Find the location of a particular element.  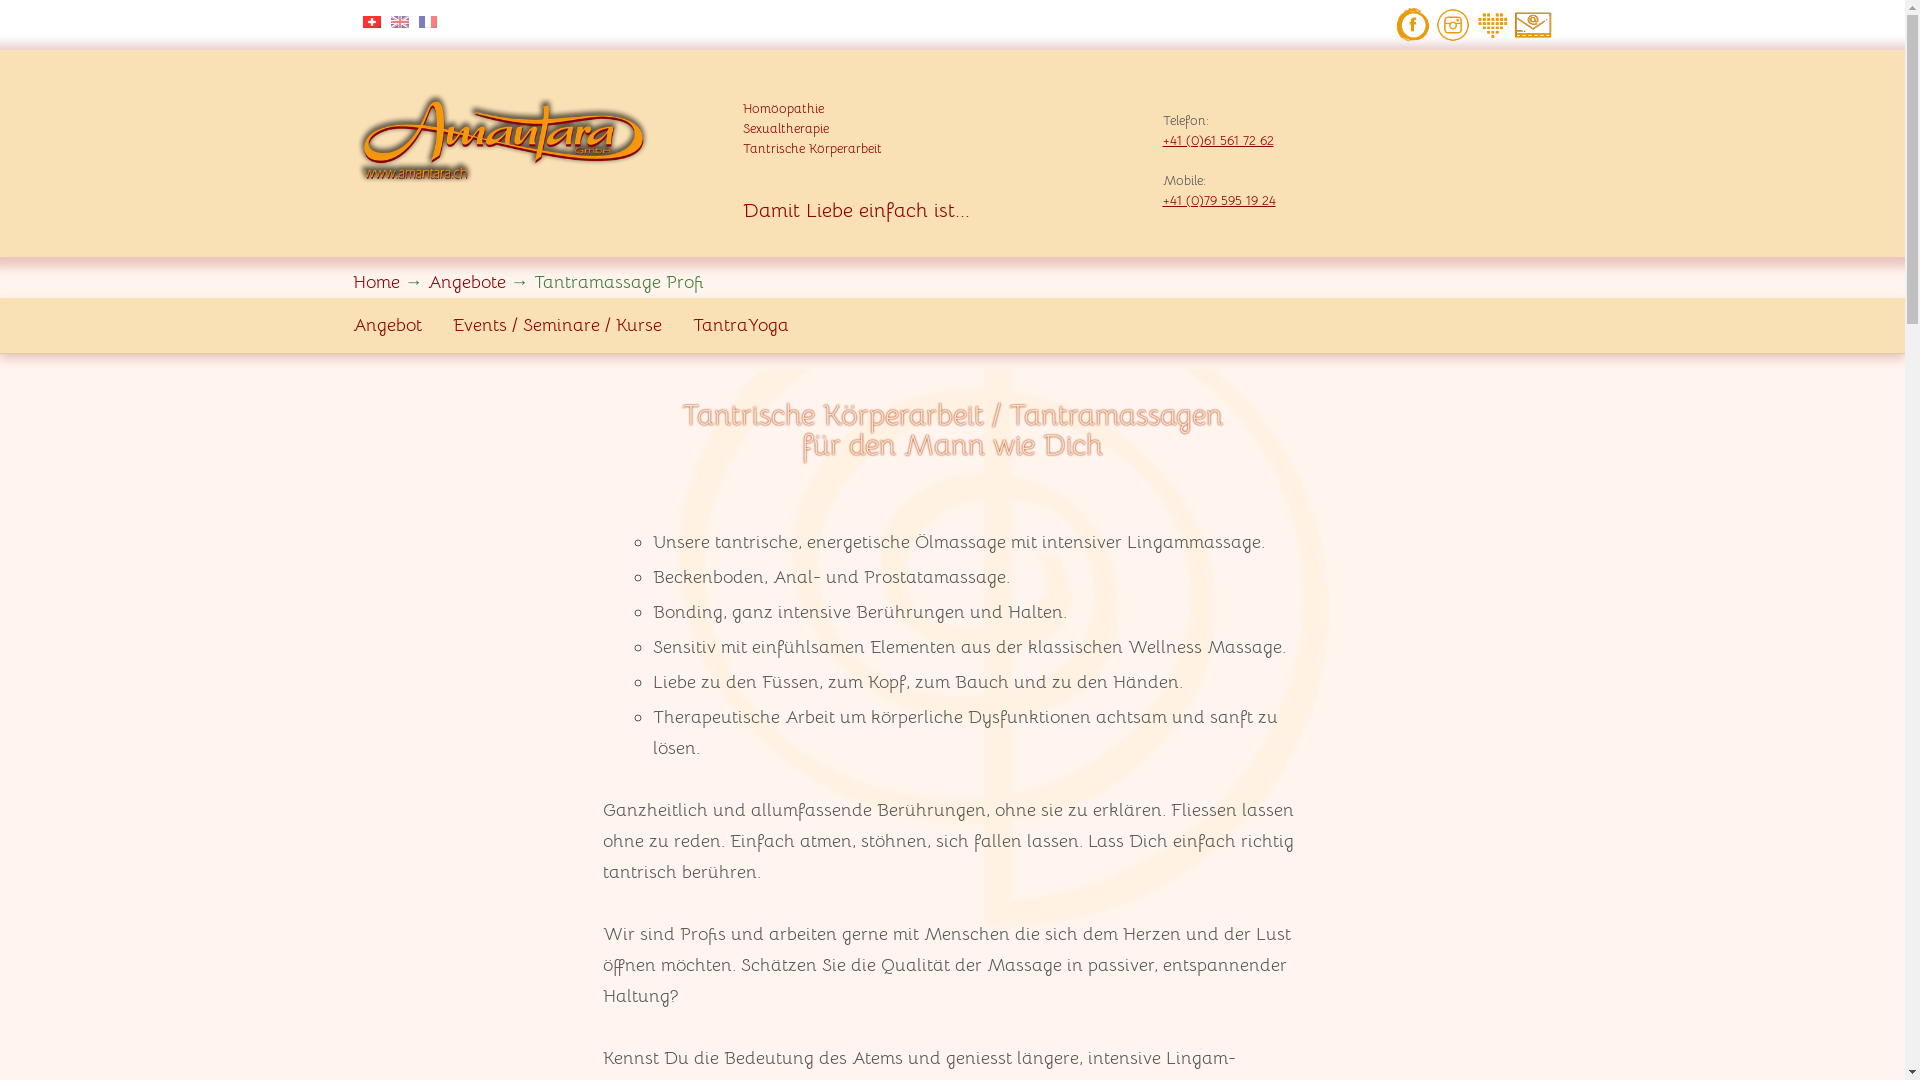

+41 (0)79 595 19 24 is located at coordinates (1218, 200).